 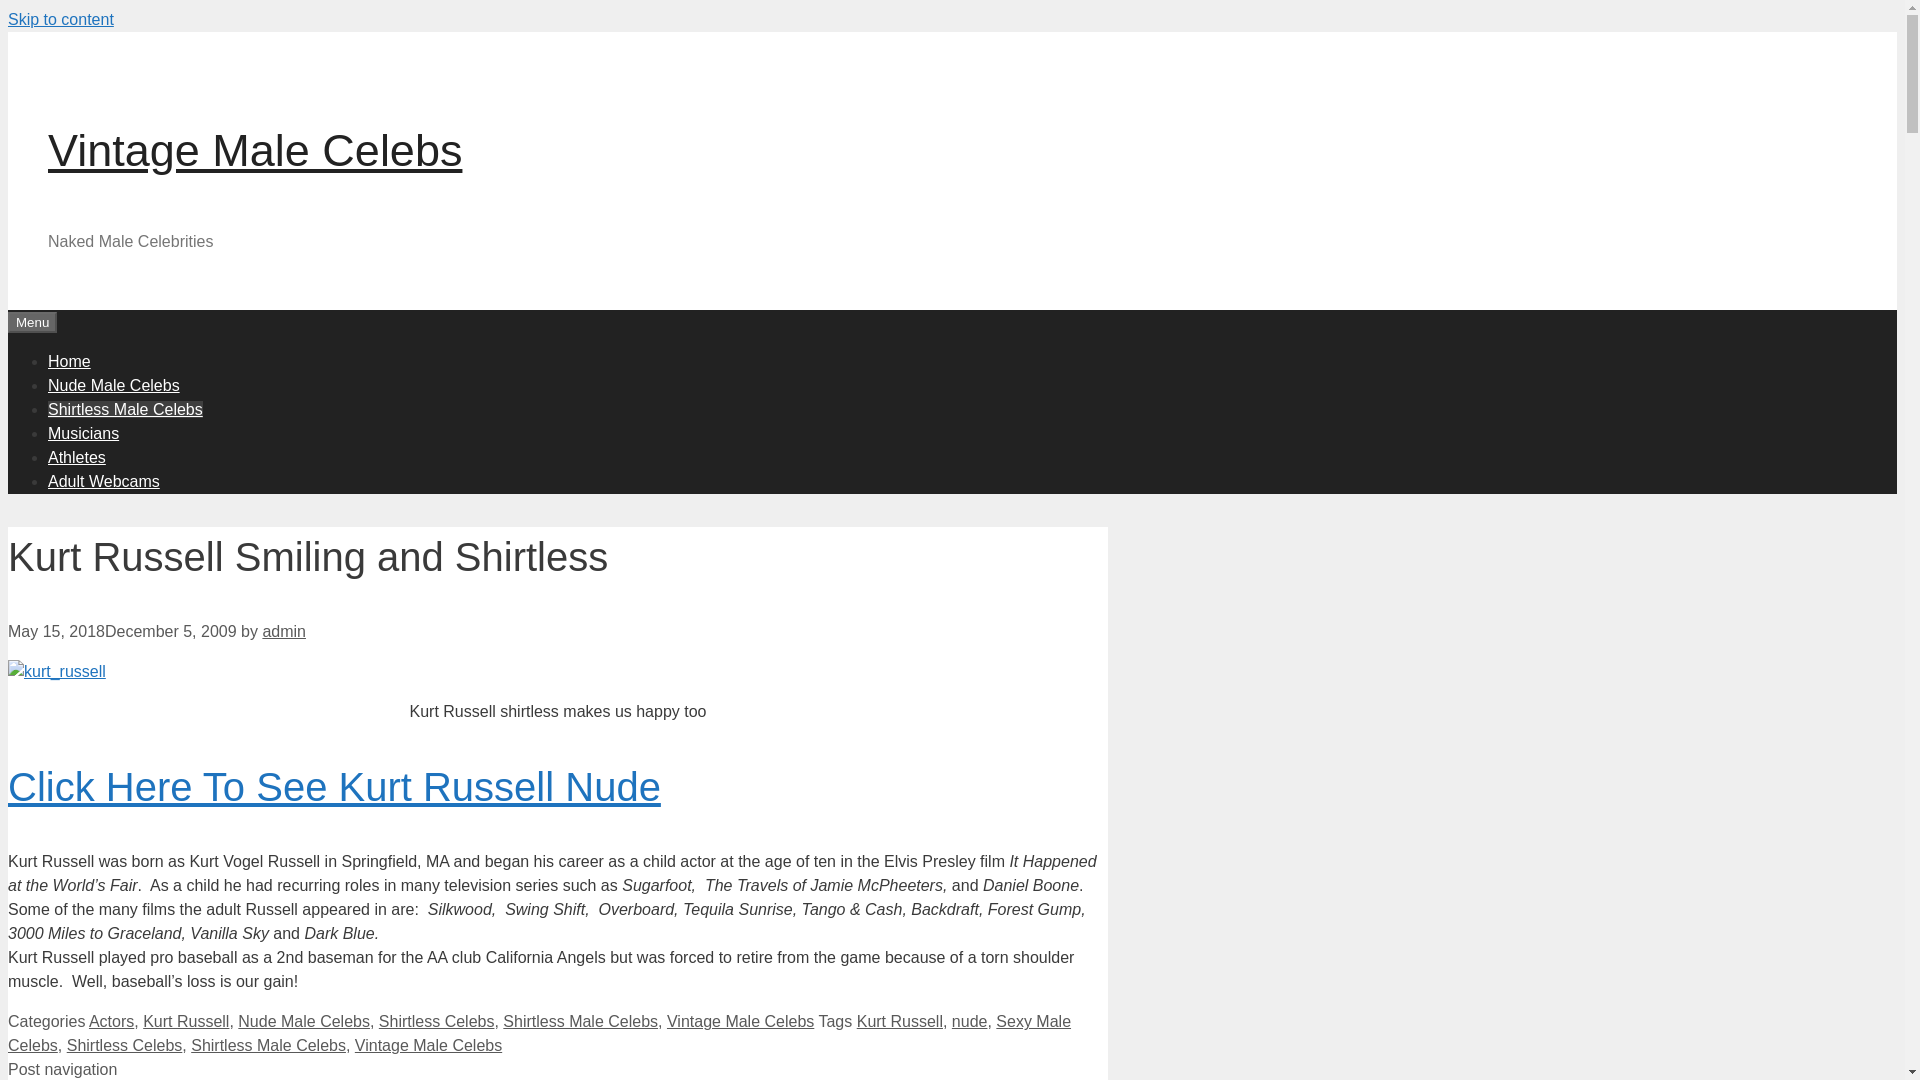 I want to click on Musicians, so click(x=84, y=432).